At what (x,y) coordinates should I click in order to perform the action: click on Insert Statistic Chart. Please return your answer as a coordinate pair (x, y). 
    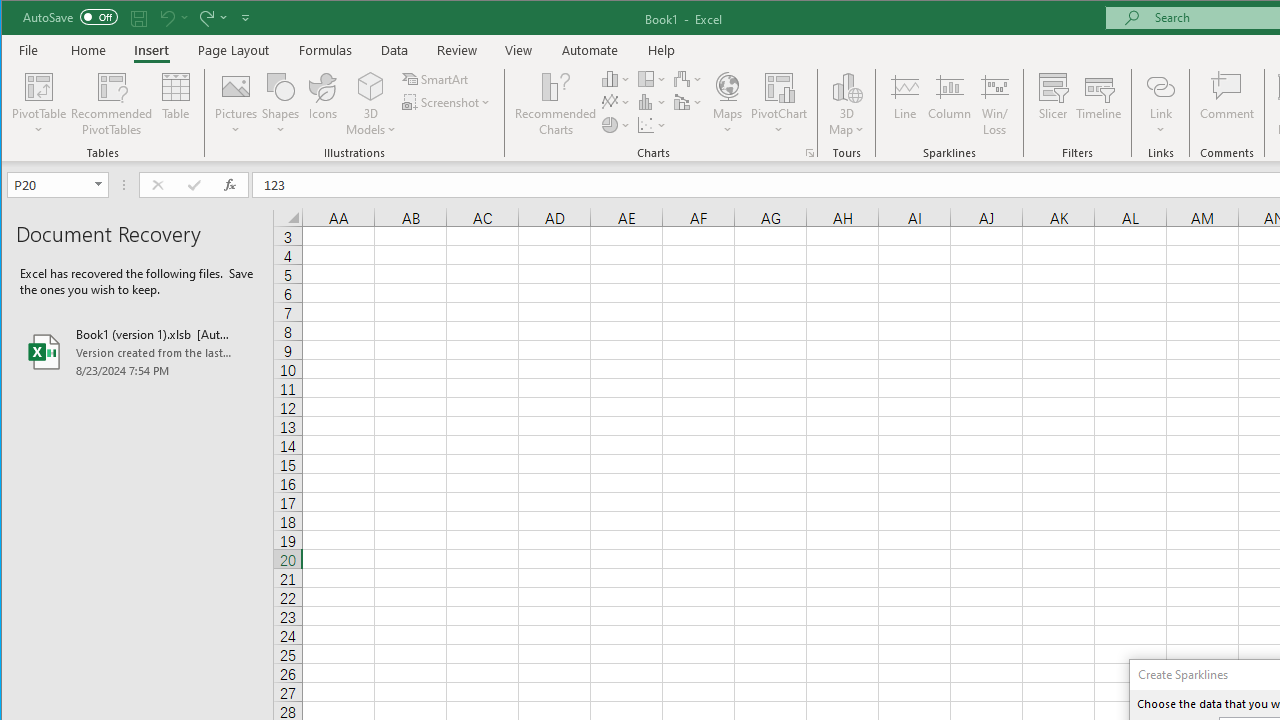
    Looking at the image, I should click on (652, 102).